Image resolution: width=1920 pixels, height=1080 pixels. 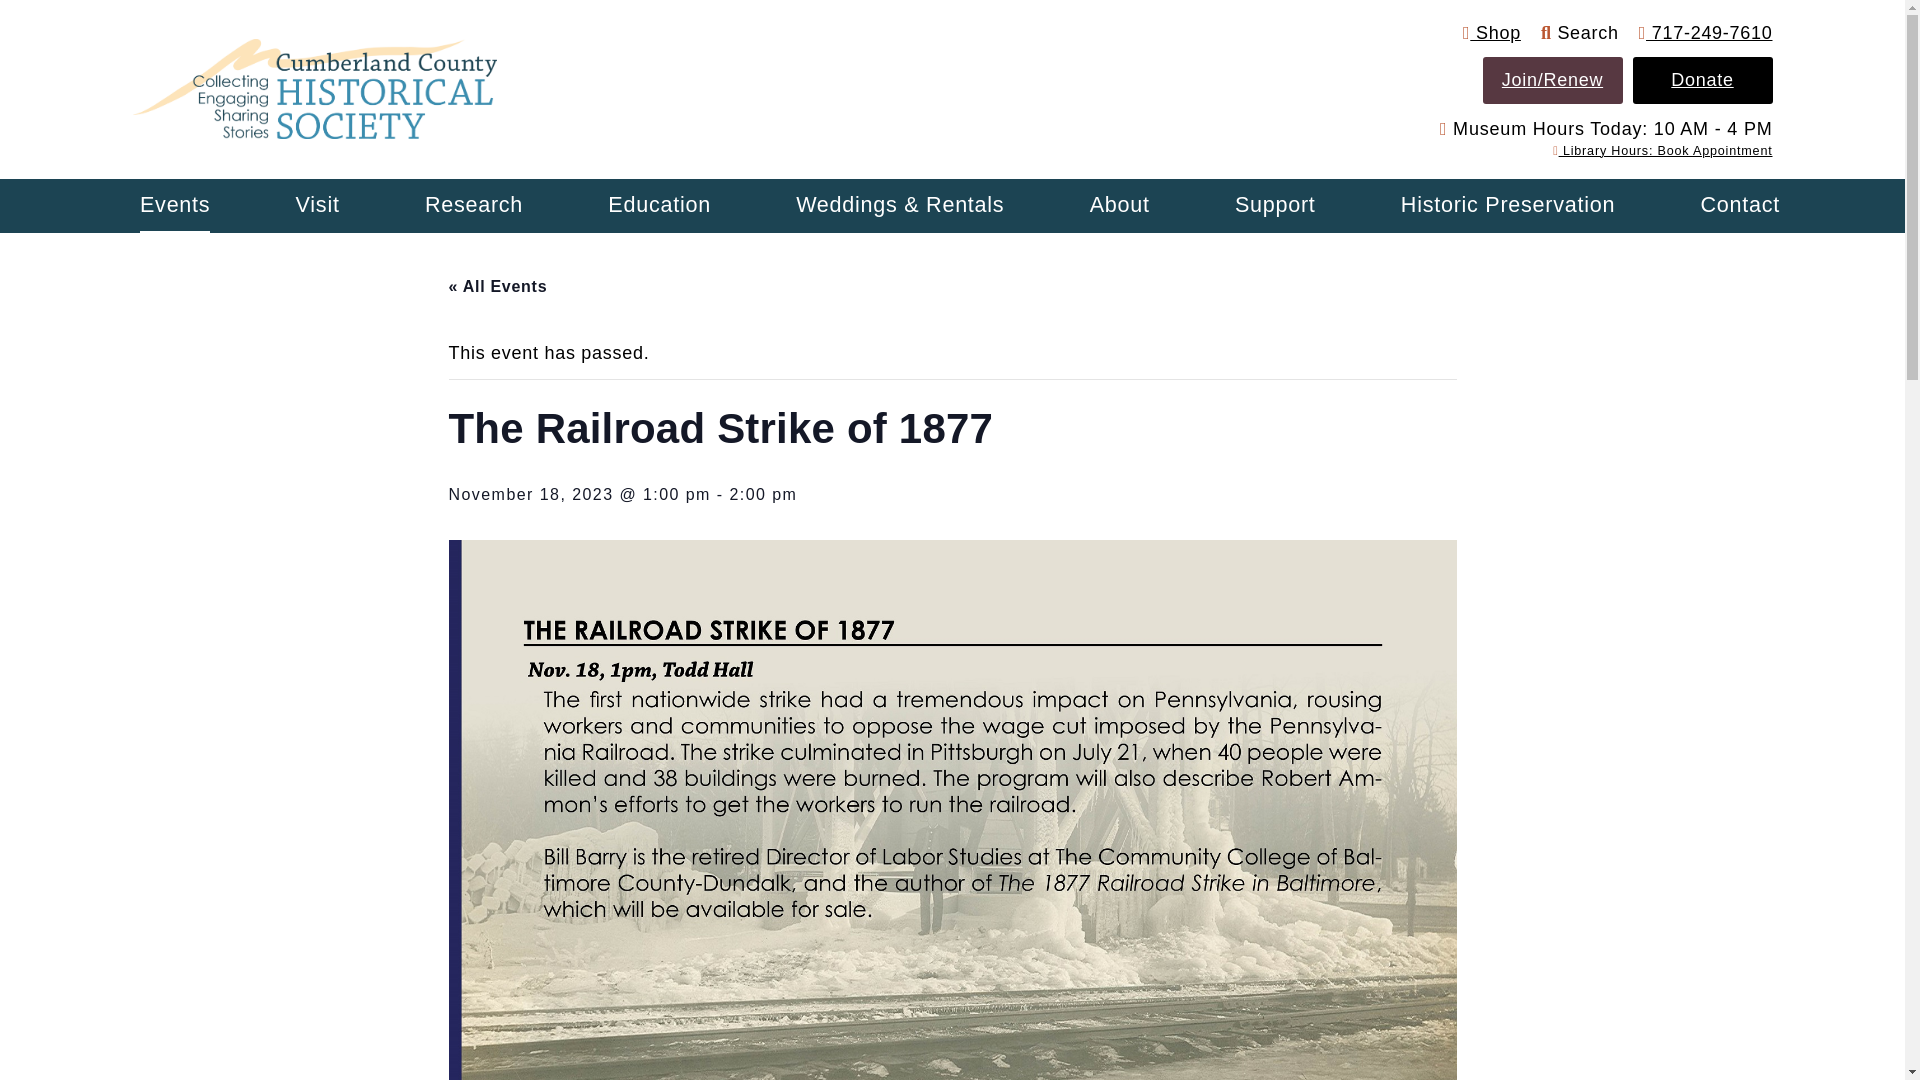 What do you see at coordinates (1662, 150) in the screenshot?
I see `Library Hours: Book Appointment` at bounding box center [1662, 150].